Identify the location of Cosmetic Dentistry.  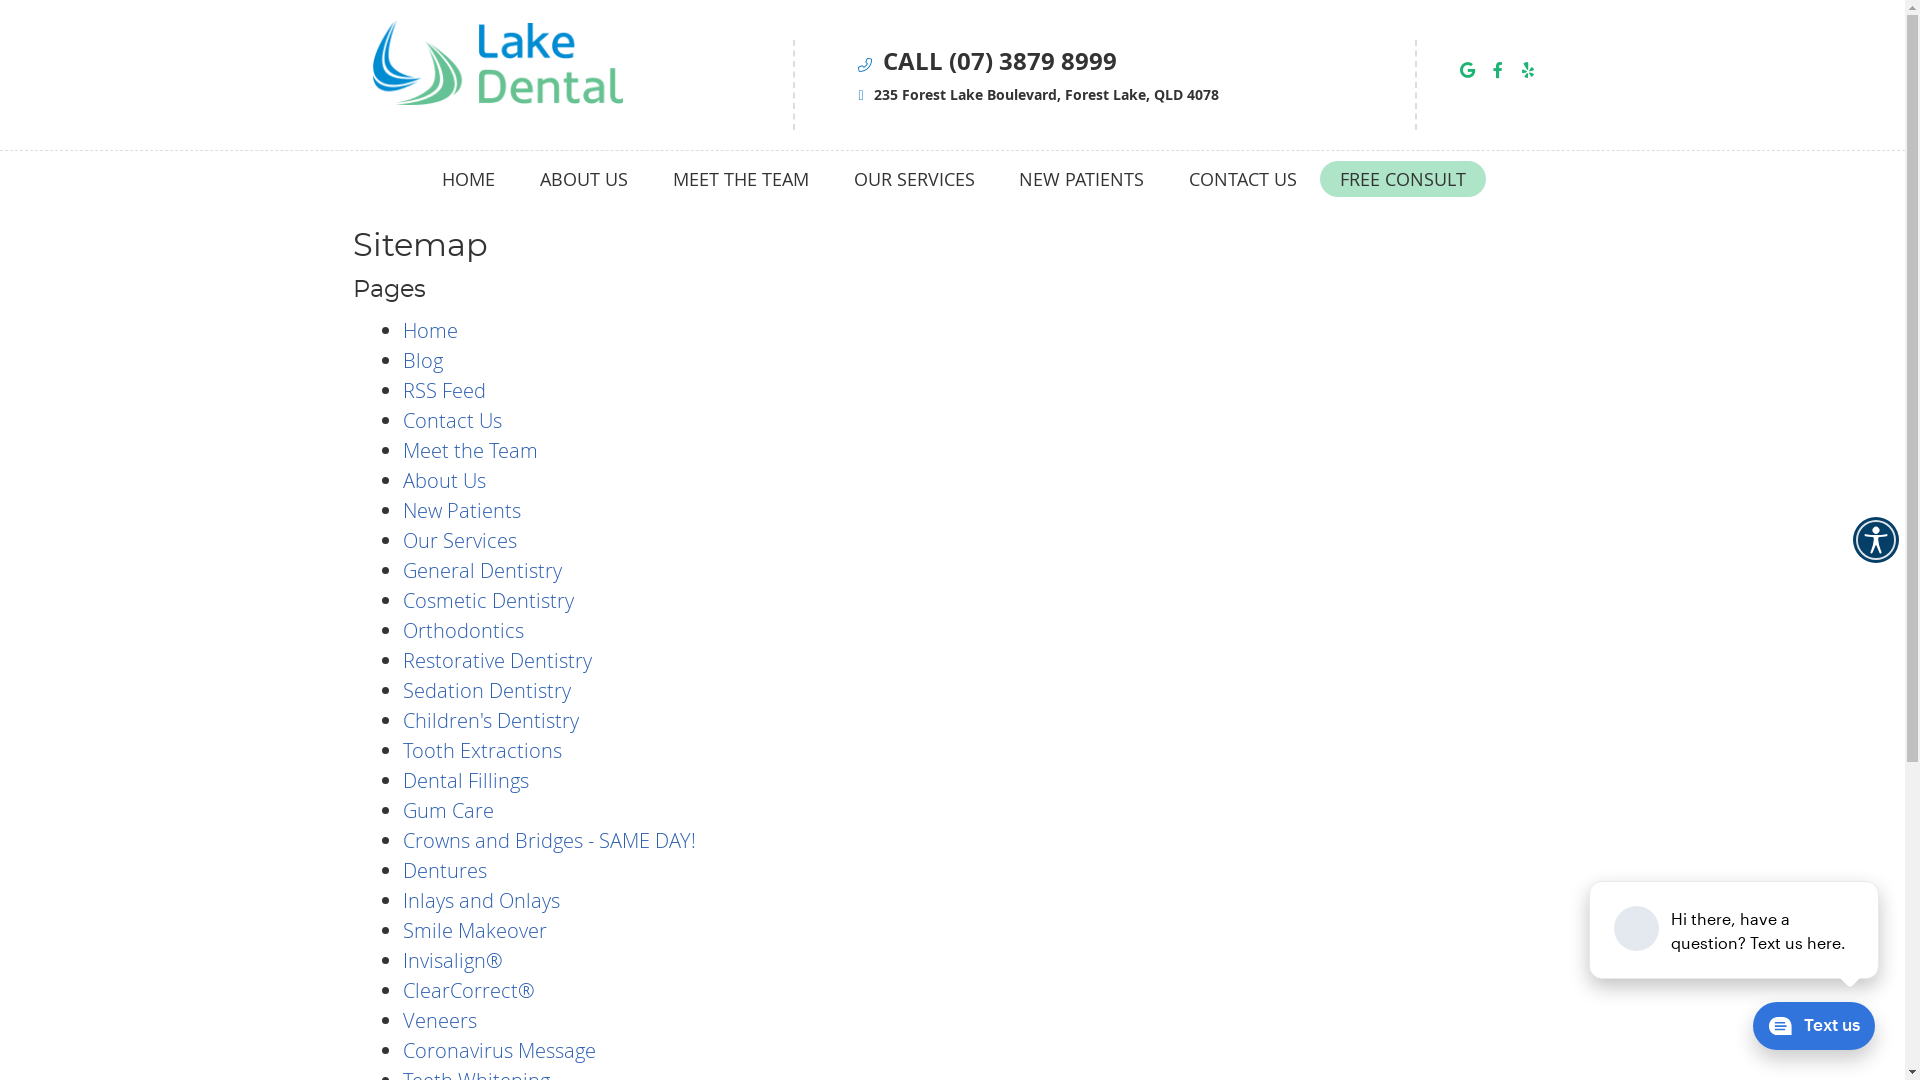
(488, 600).